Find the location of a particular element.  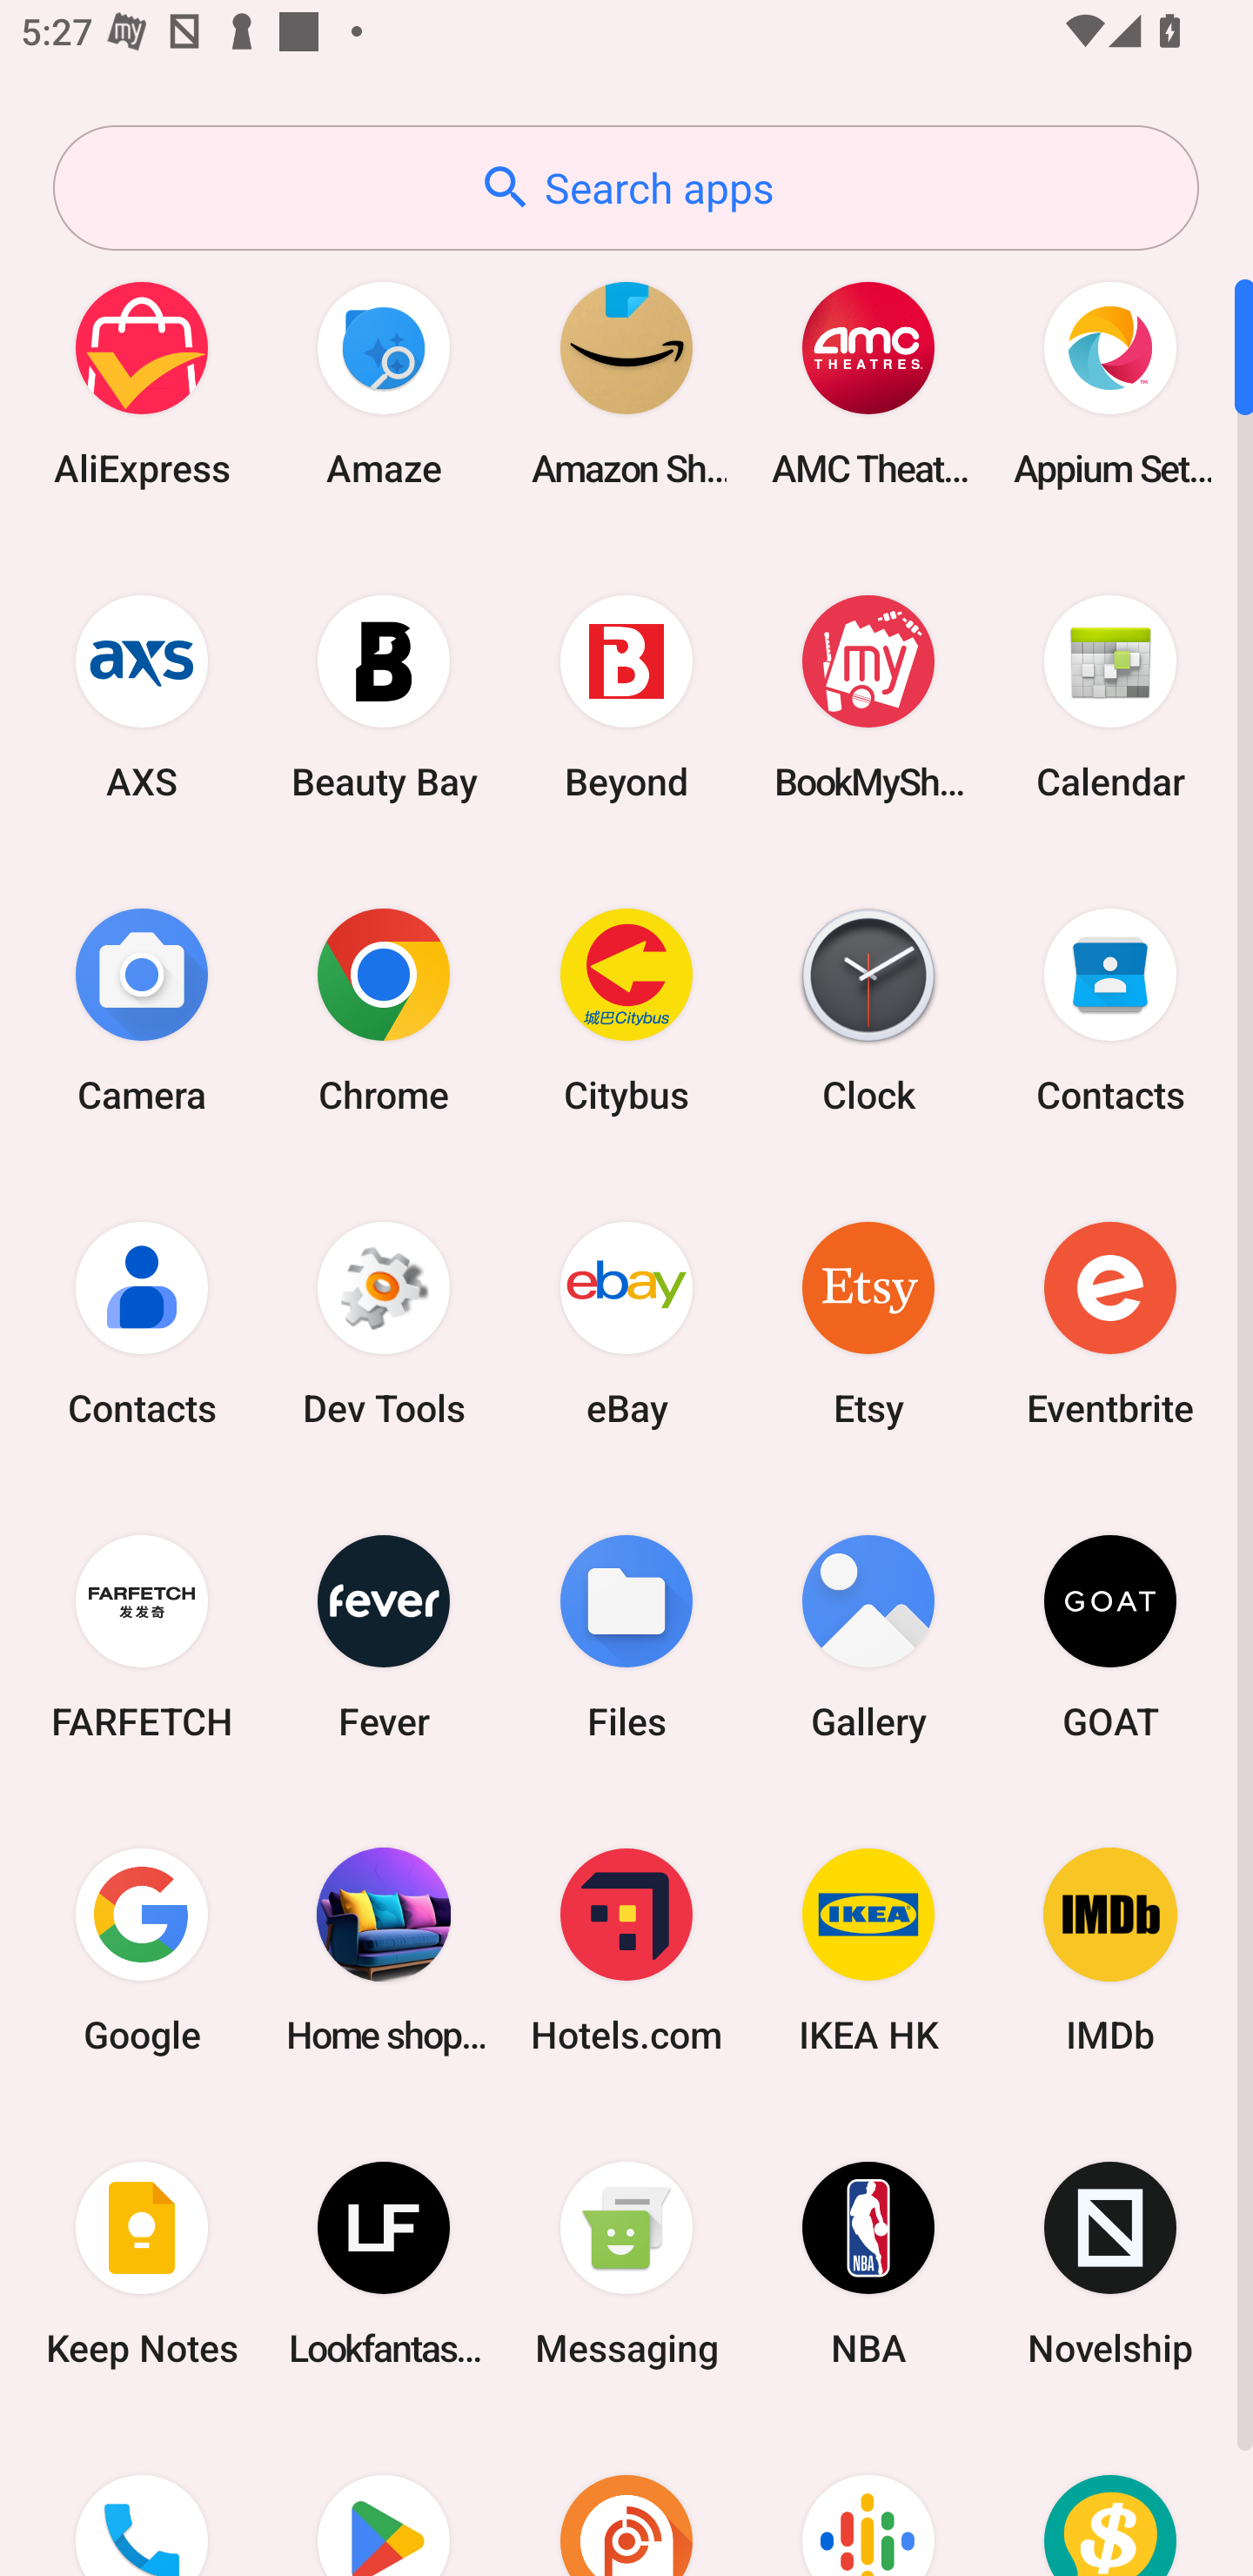

Appium Settings is located at coordinates (1110, 383).